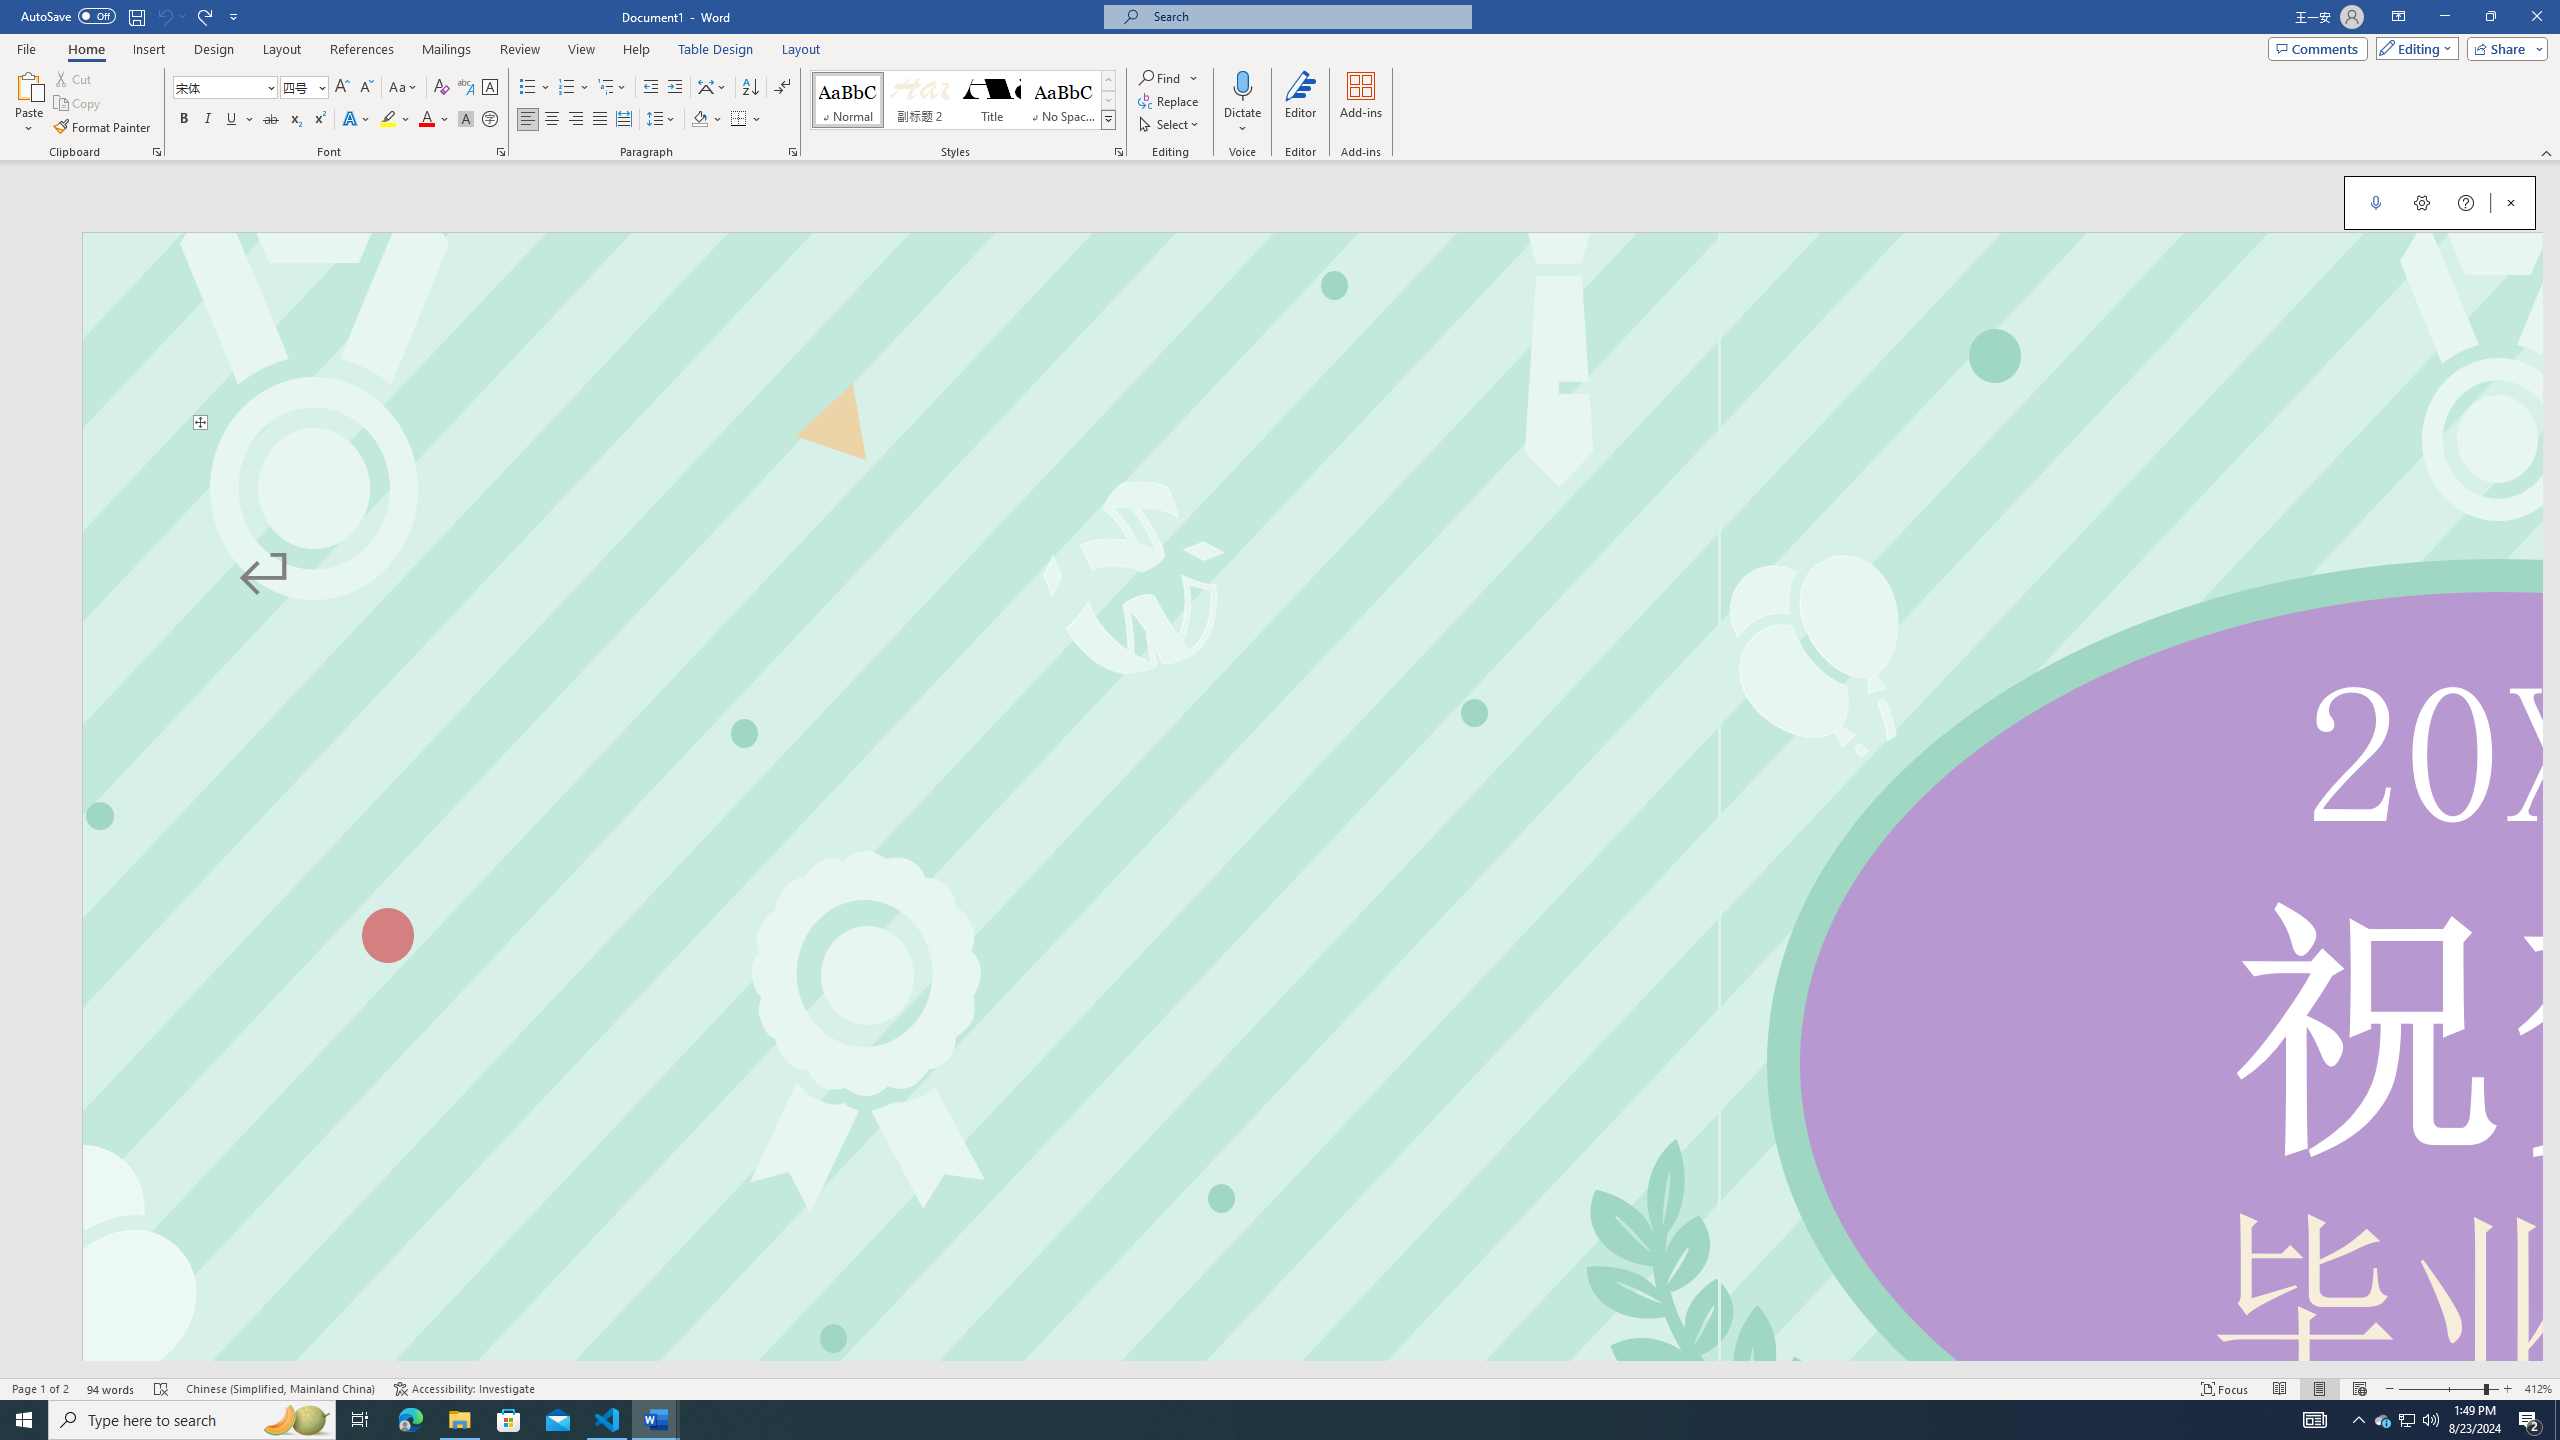  What do you see at coordinates (296, 120) in the screenshot?
I see `Subscript` at bounding box center [296, 120].